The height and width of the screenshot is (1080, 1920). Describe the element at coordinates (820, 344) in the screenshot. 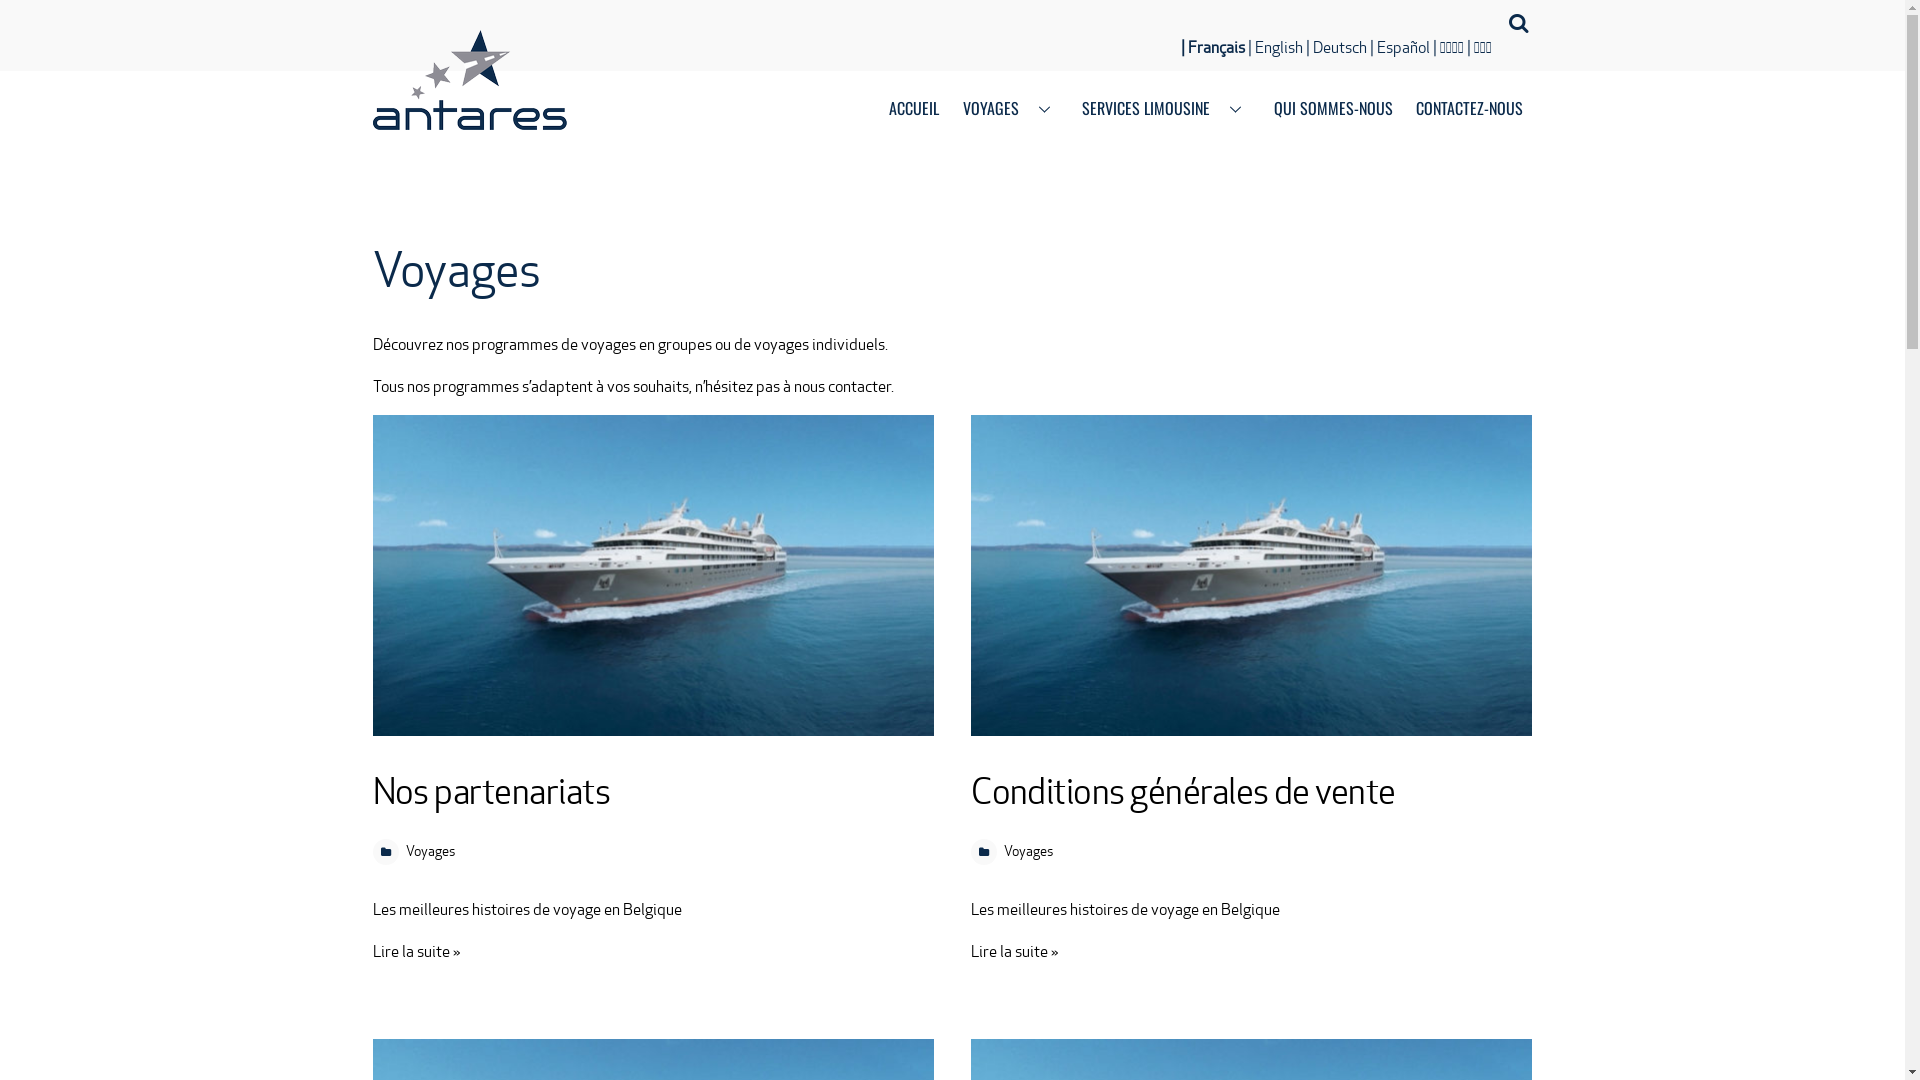

I see `voyages individuels` at that location.